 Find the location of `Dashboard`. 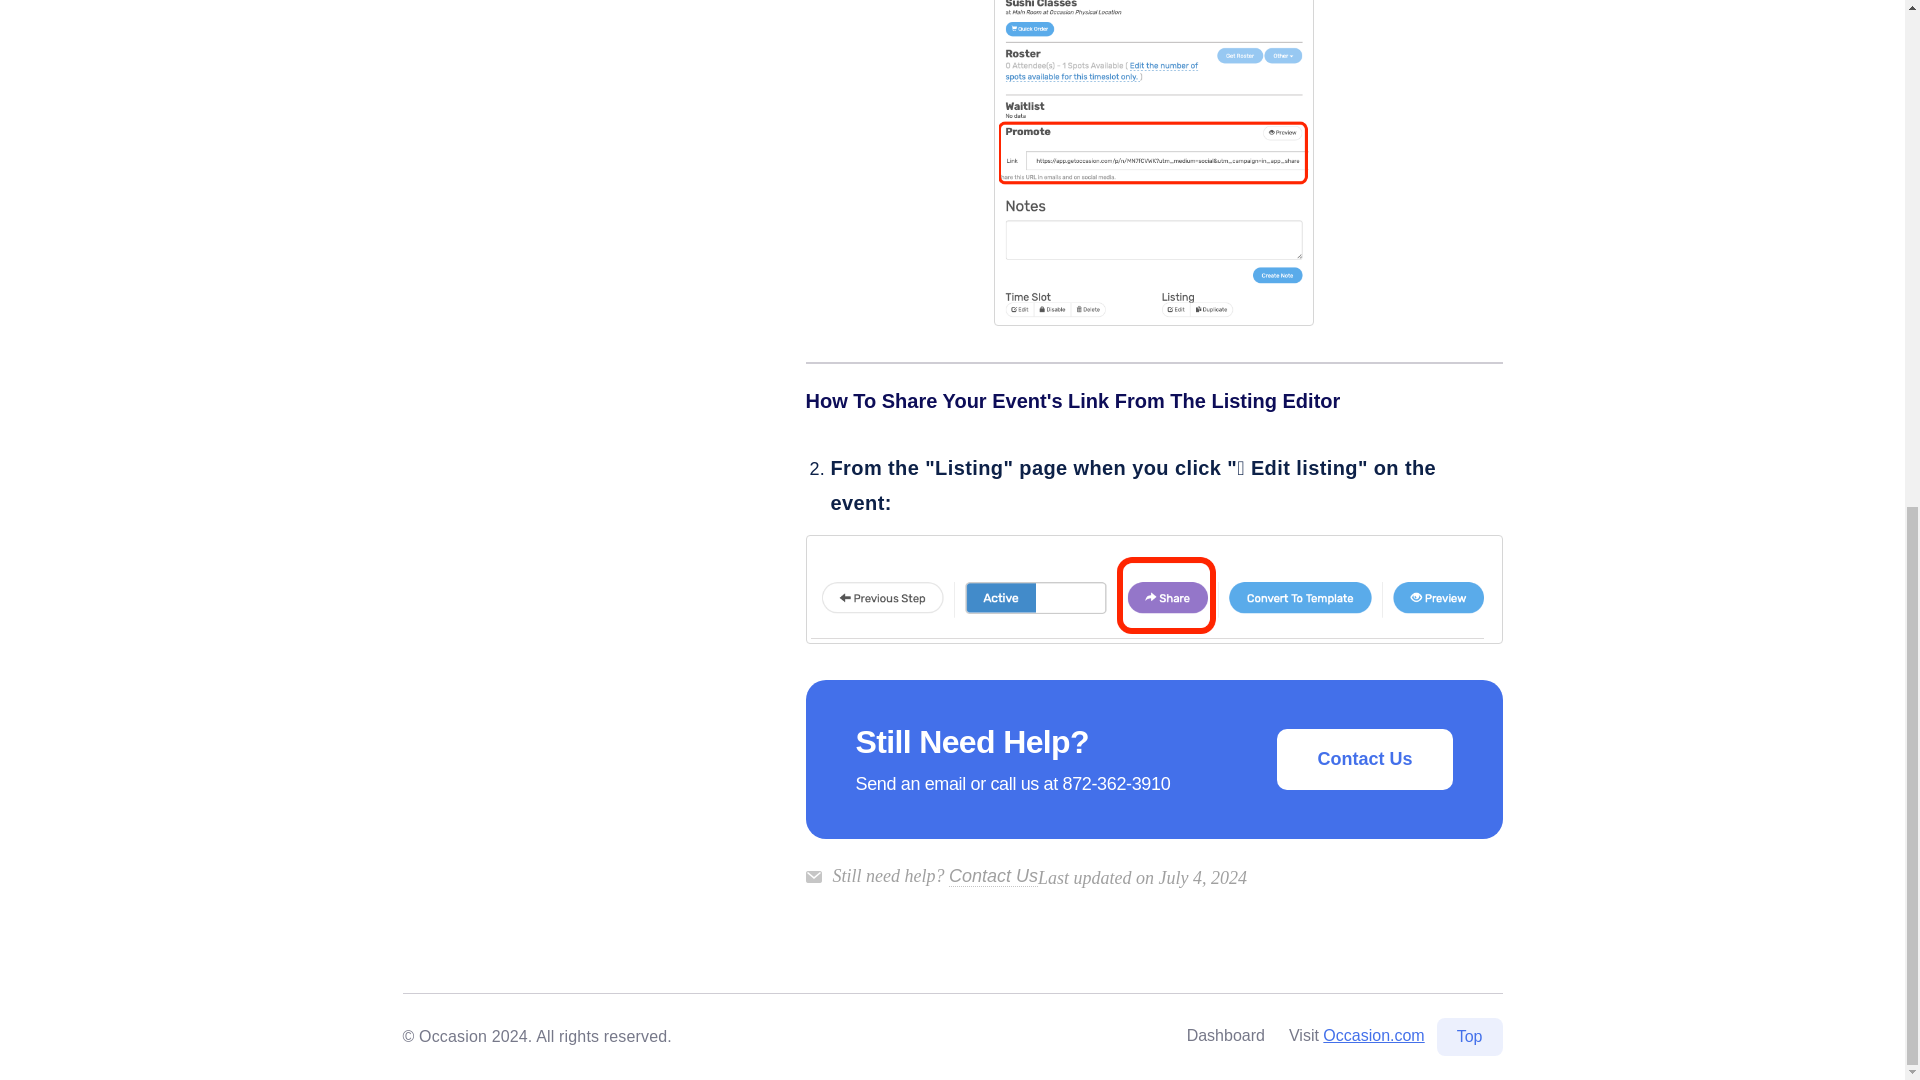

Dashboard is located at coordinates (1226, 1036).